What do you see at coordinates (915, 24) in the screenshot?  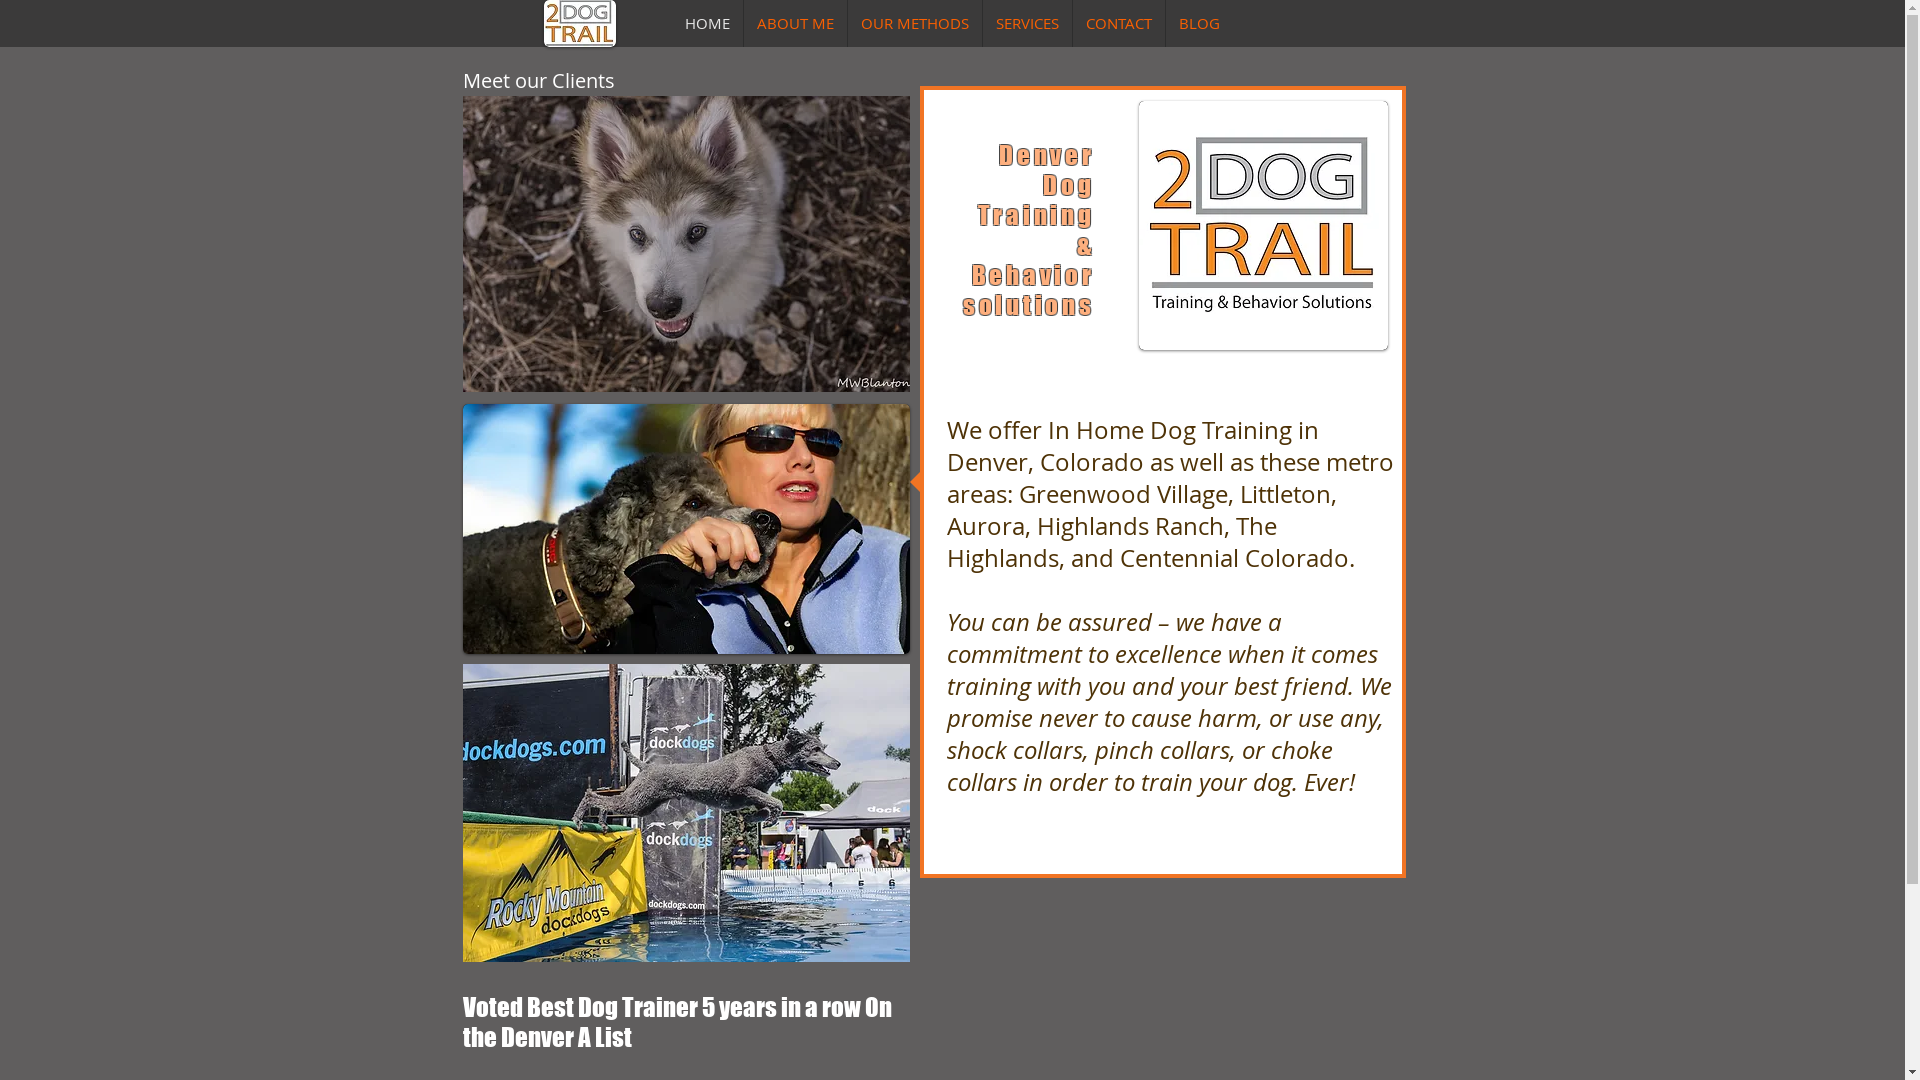 I see `OUR METHODS` at bounding box center [915, 24].